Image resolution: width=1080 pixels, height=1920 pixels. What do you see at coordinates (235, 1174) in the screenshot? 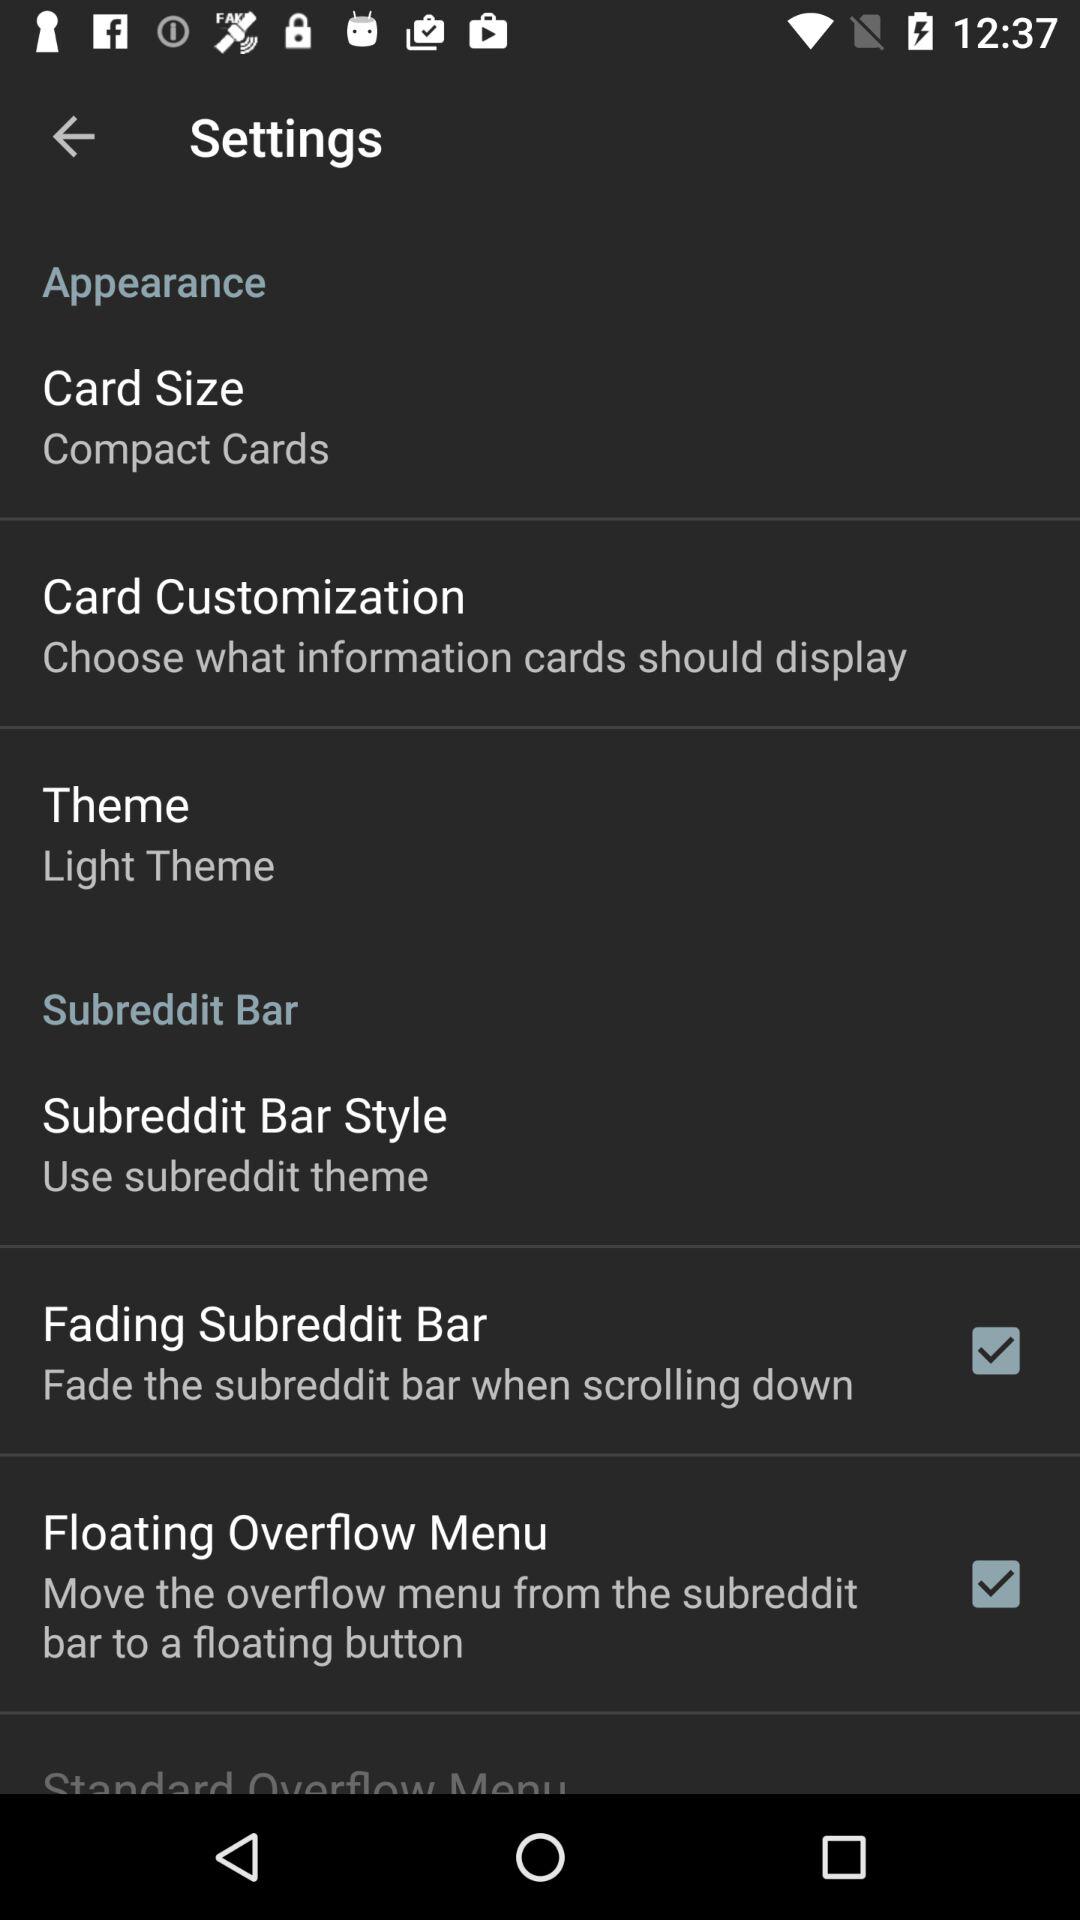
I see `scroll until use subreddit theme app` at bounding box center [235, 1174].